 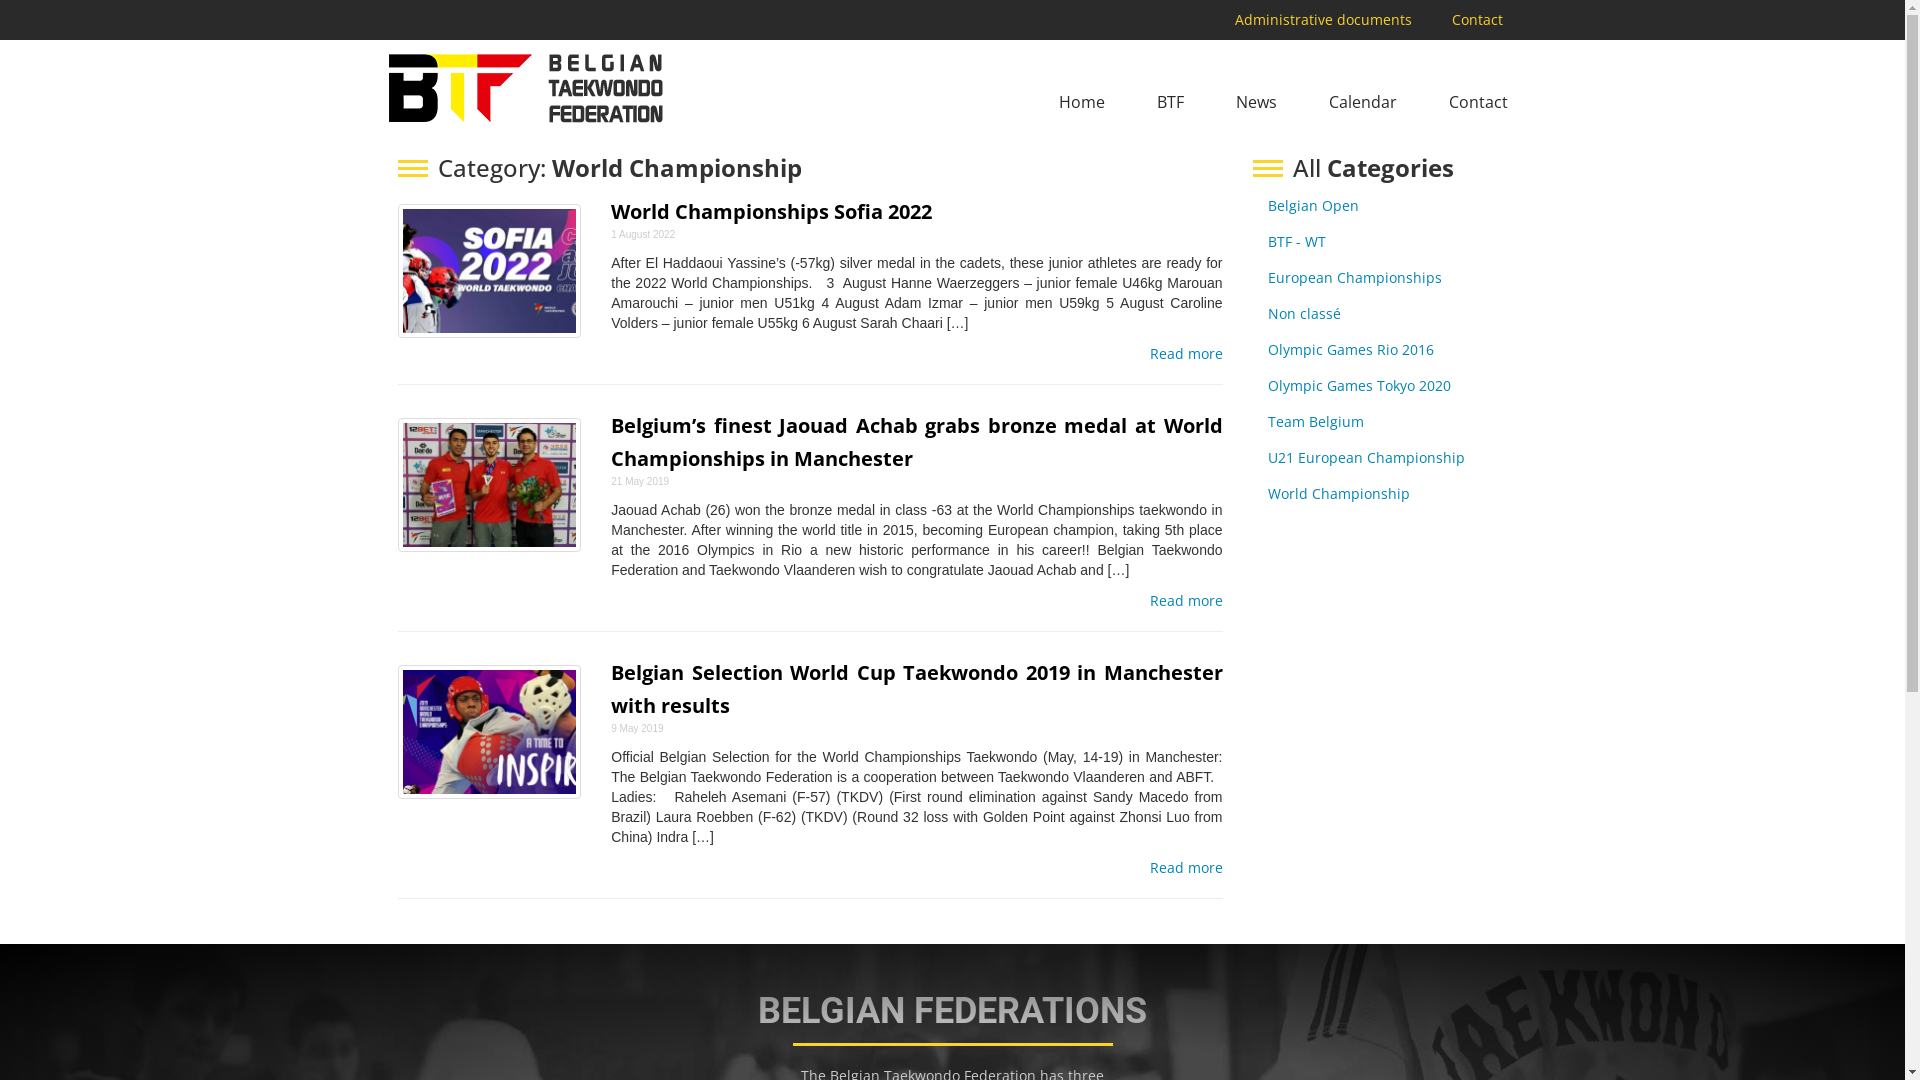 What do you see at coordinates (1363, 102) in the screenshot?
I see `Calendar` at bounding box center [1363, 102].